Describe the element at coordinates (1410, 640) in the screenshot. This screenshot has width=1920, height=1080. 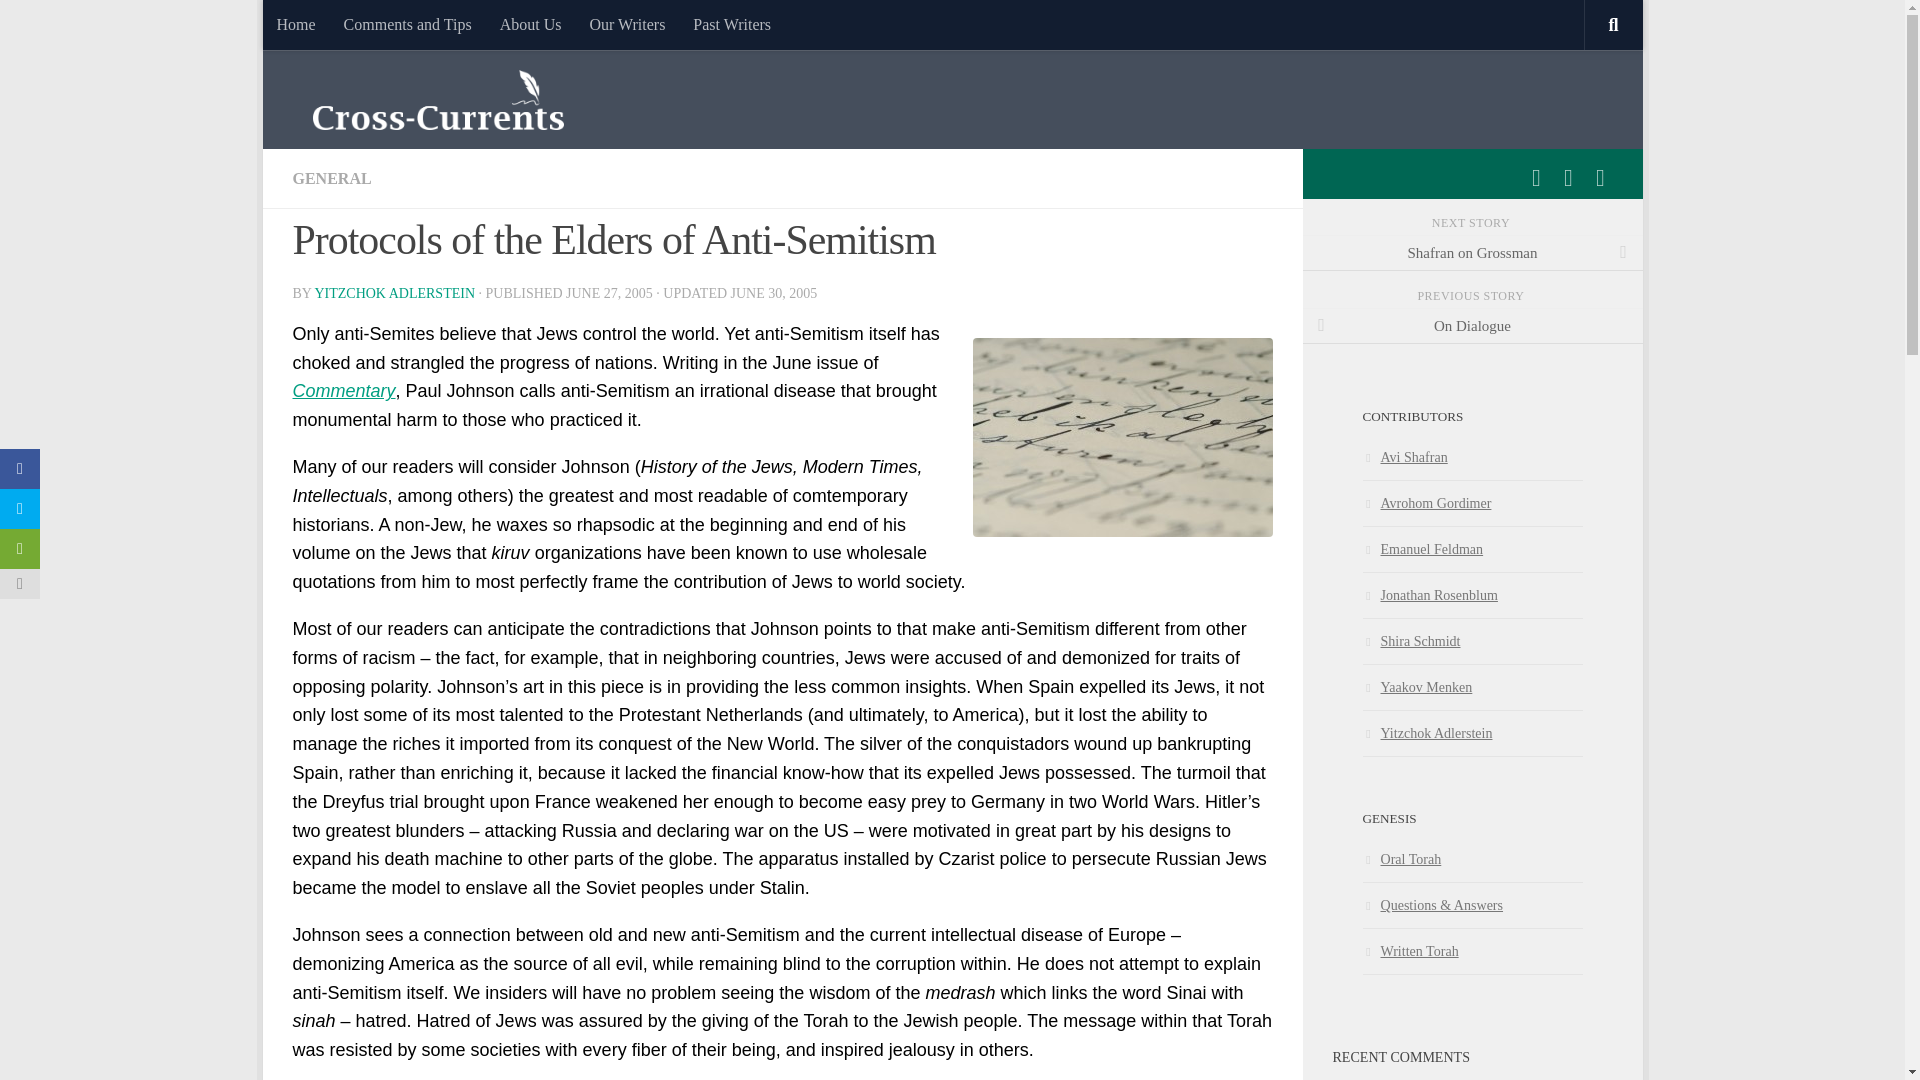
I see `Shira Schmidt` at that location.